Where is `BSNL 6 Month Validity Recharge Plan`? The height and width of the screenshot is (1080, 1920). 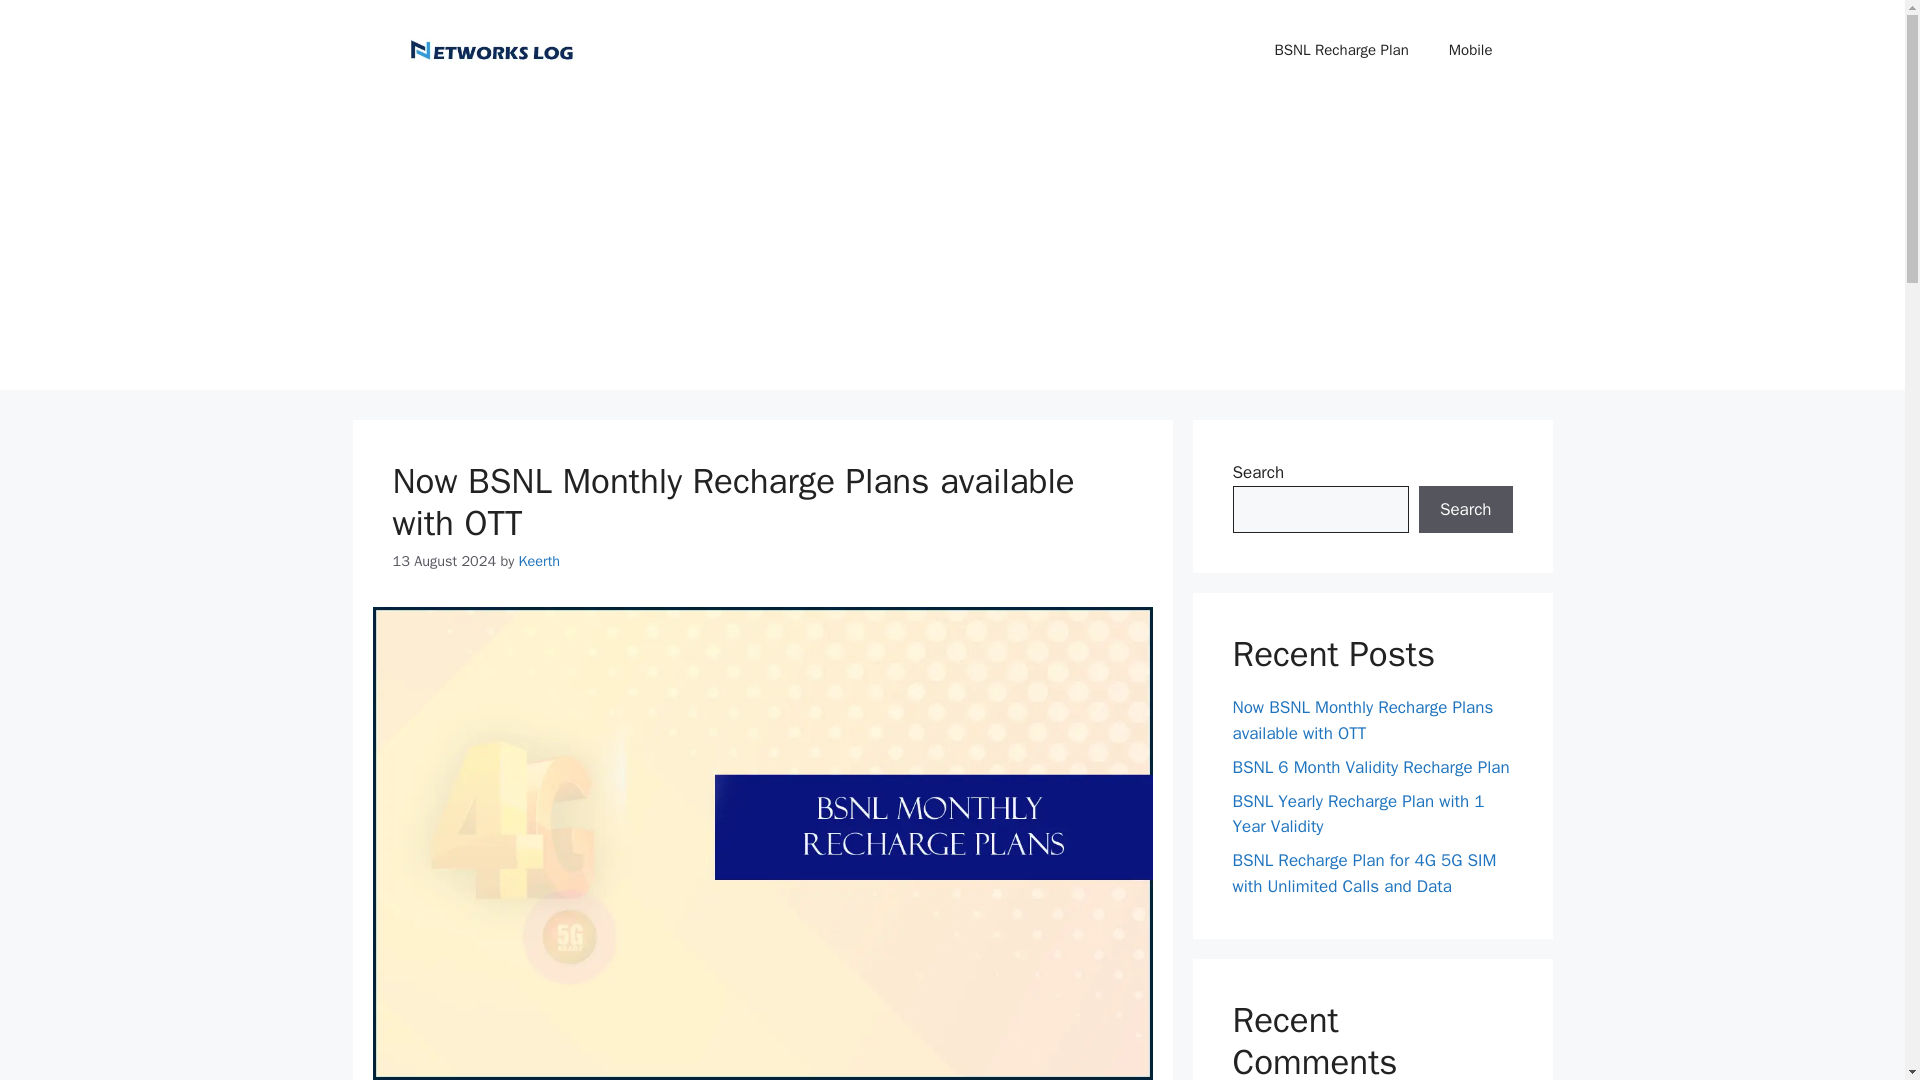 BSNL 6 Month Validity Recharge Plan is located at coordinates (1370, 766).